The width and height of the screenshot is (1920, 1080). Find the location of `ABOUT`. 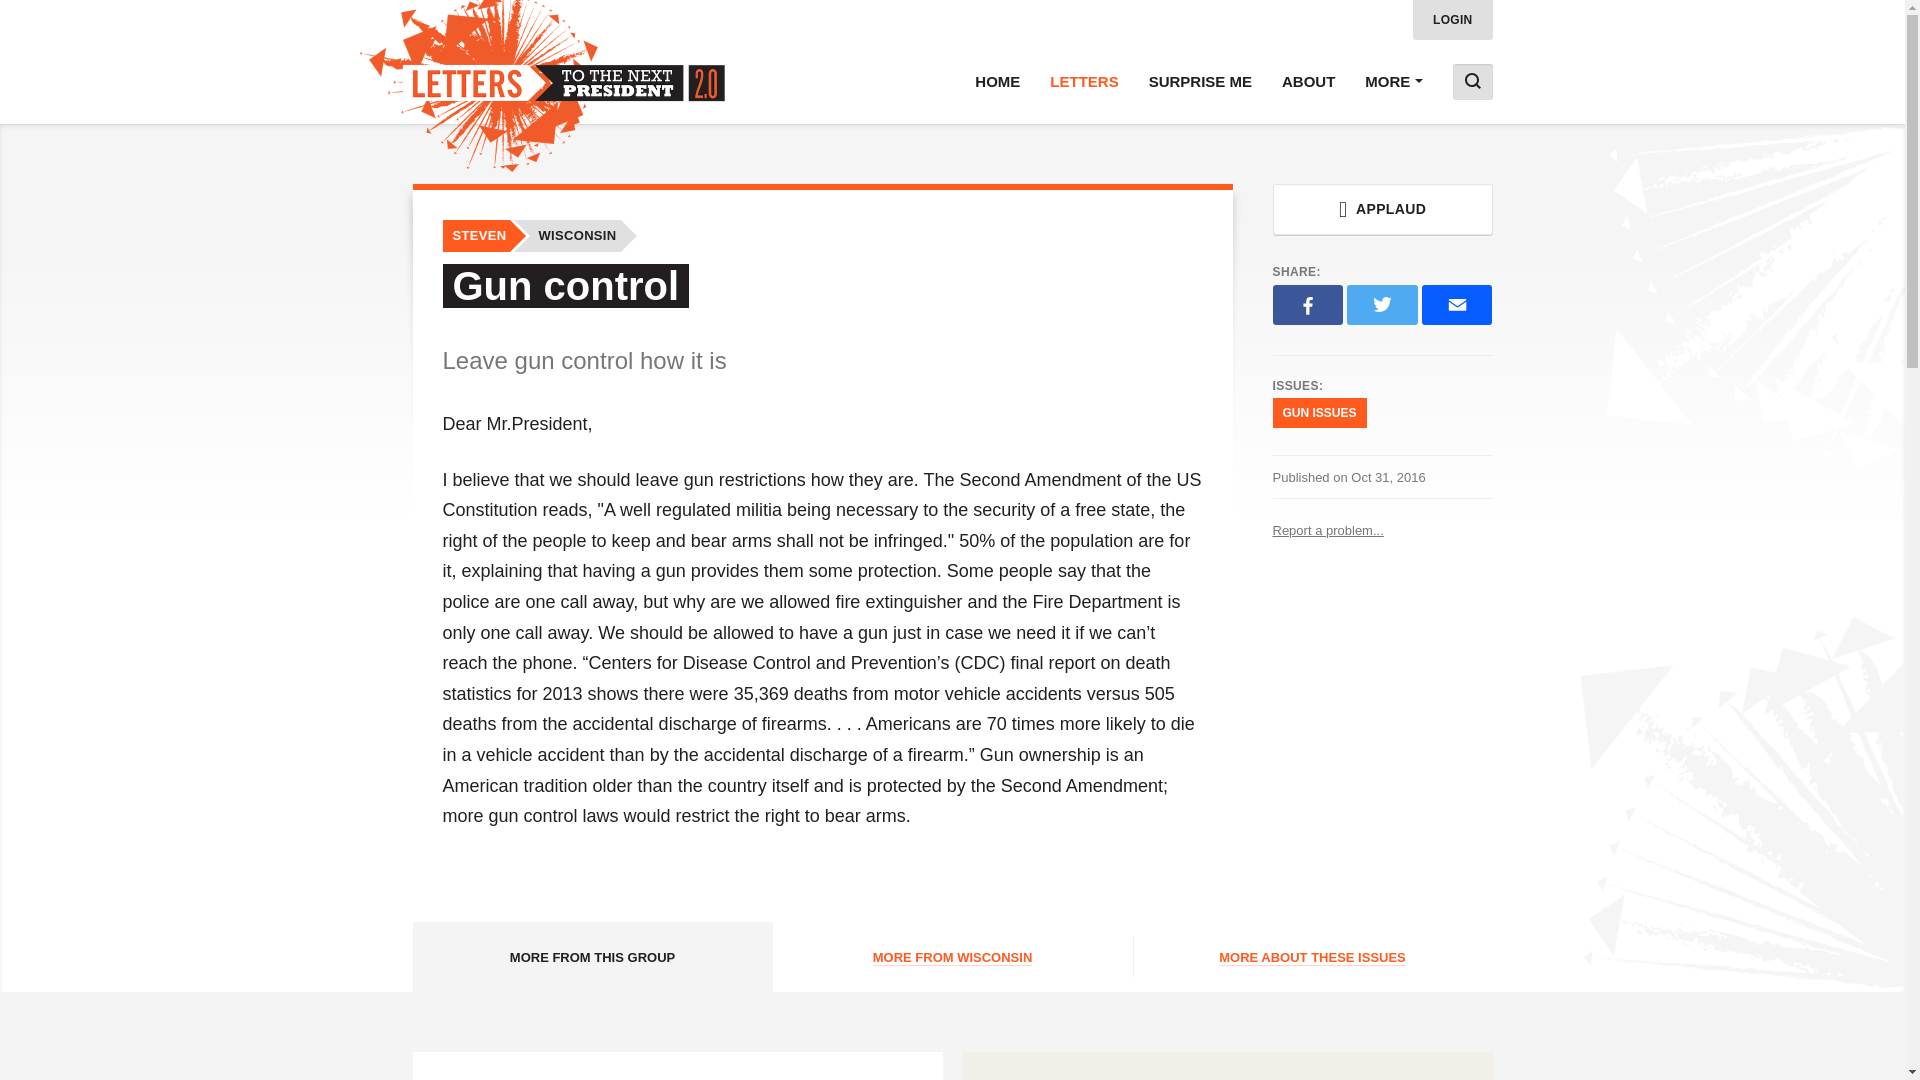

ABOUT is located at coordinates (1308, 82).